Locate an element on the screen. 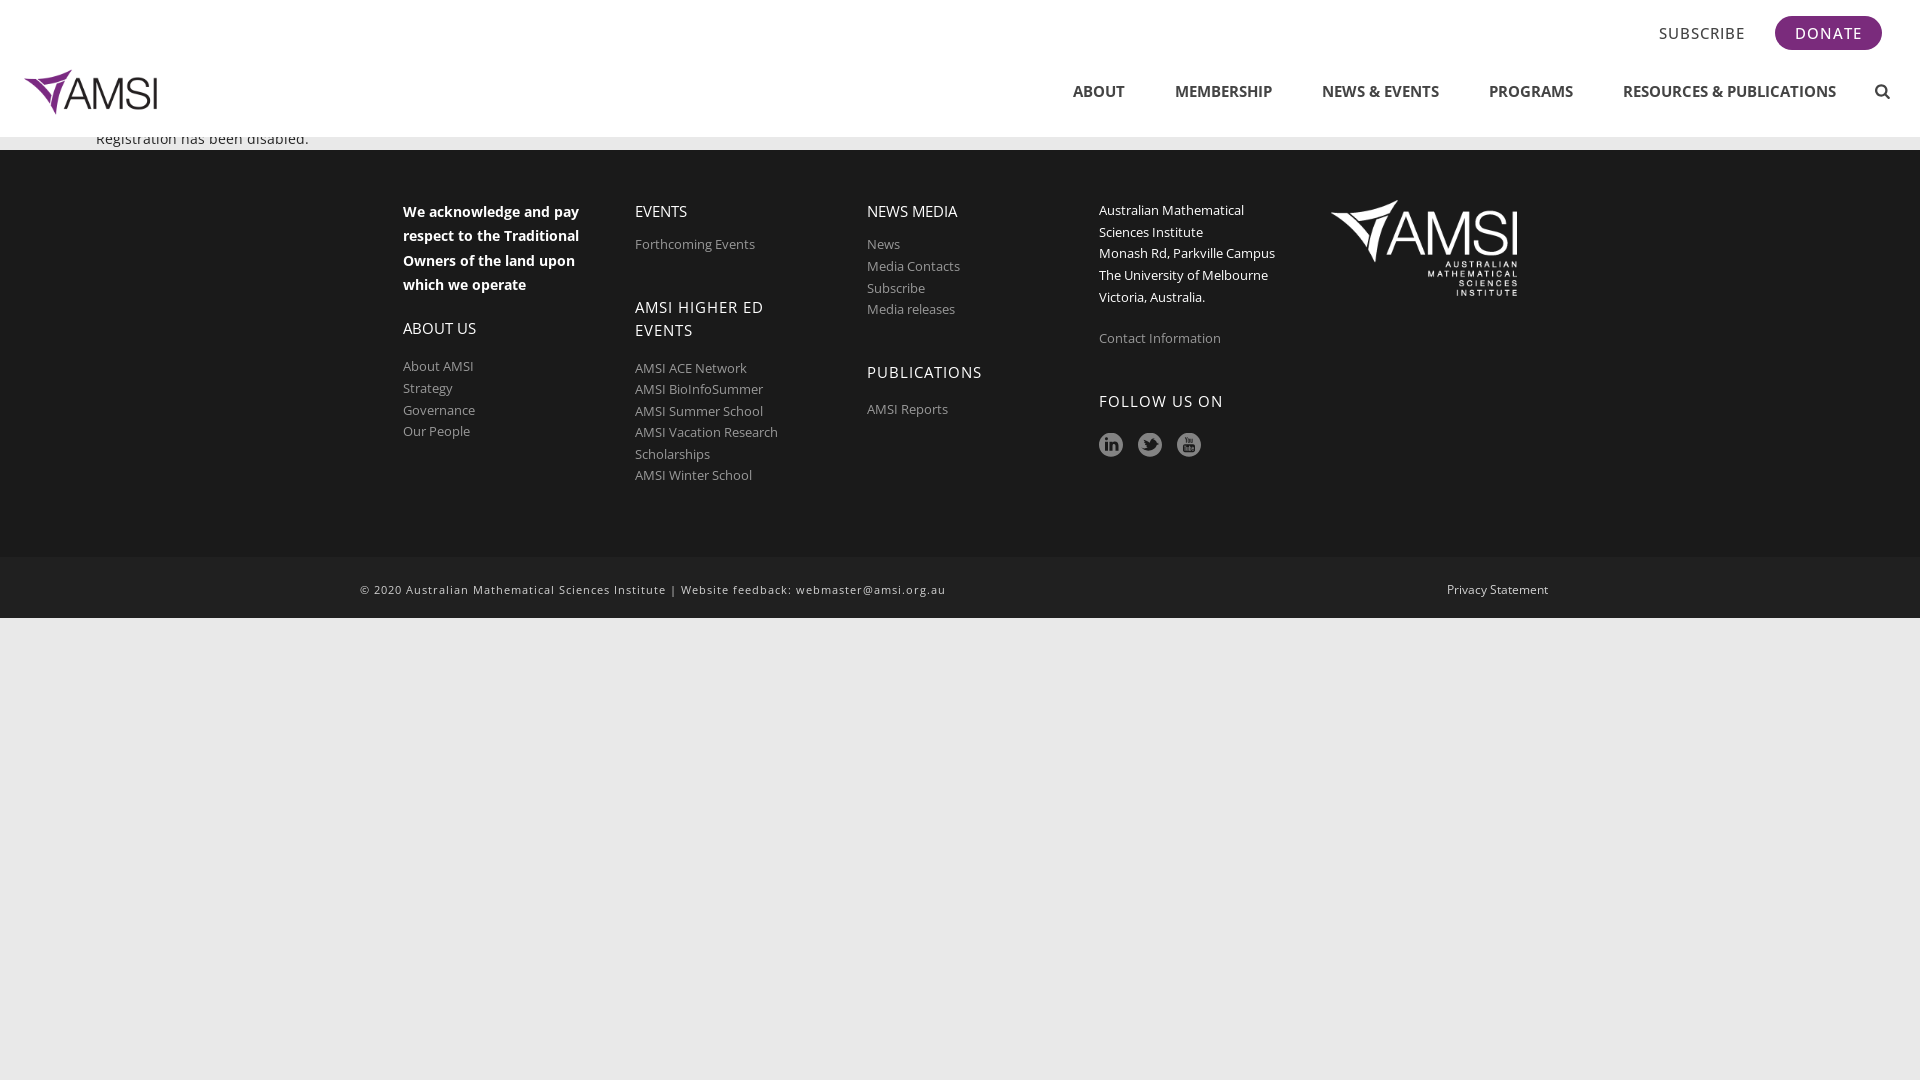 Image resolution: width=1920 pixels, height=1080 pixels. SUBSCRIBE is located at coordinates (1702, 33).